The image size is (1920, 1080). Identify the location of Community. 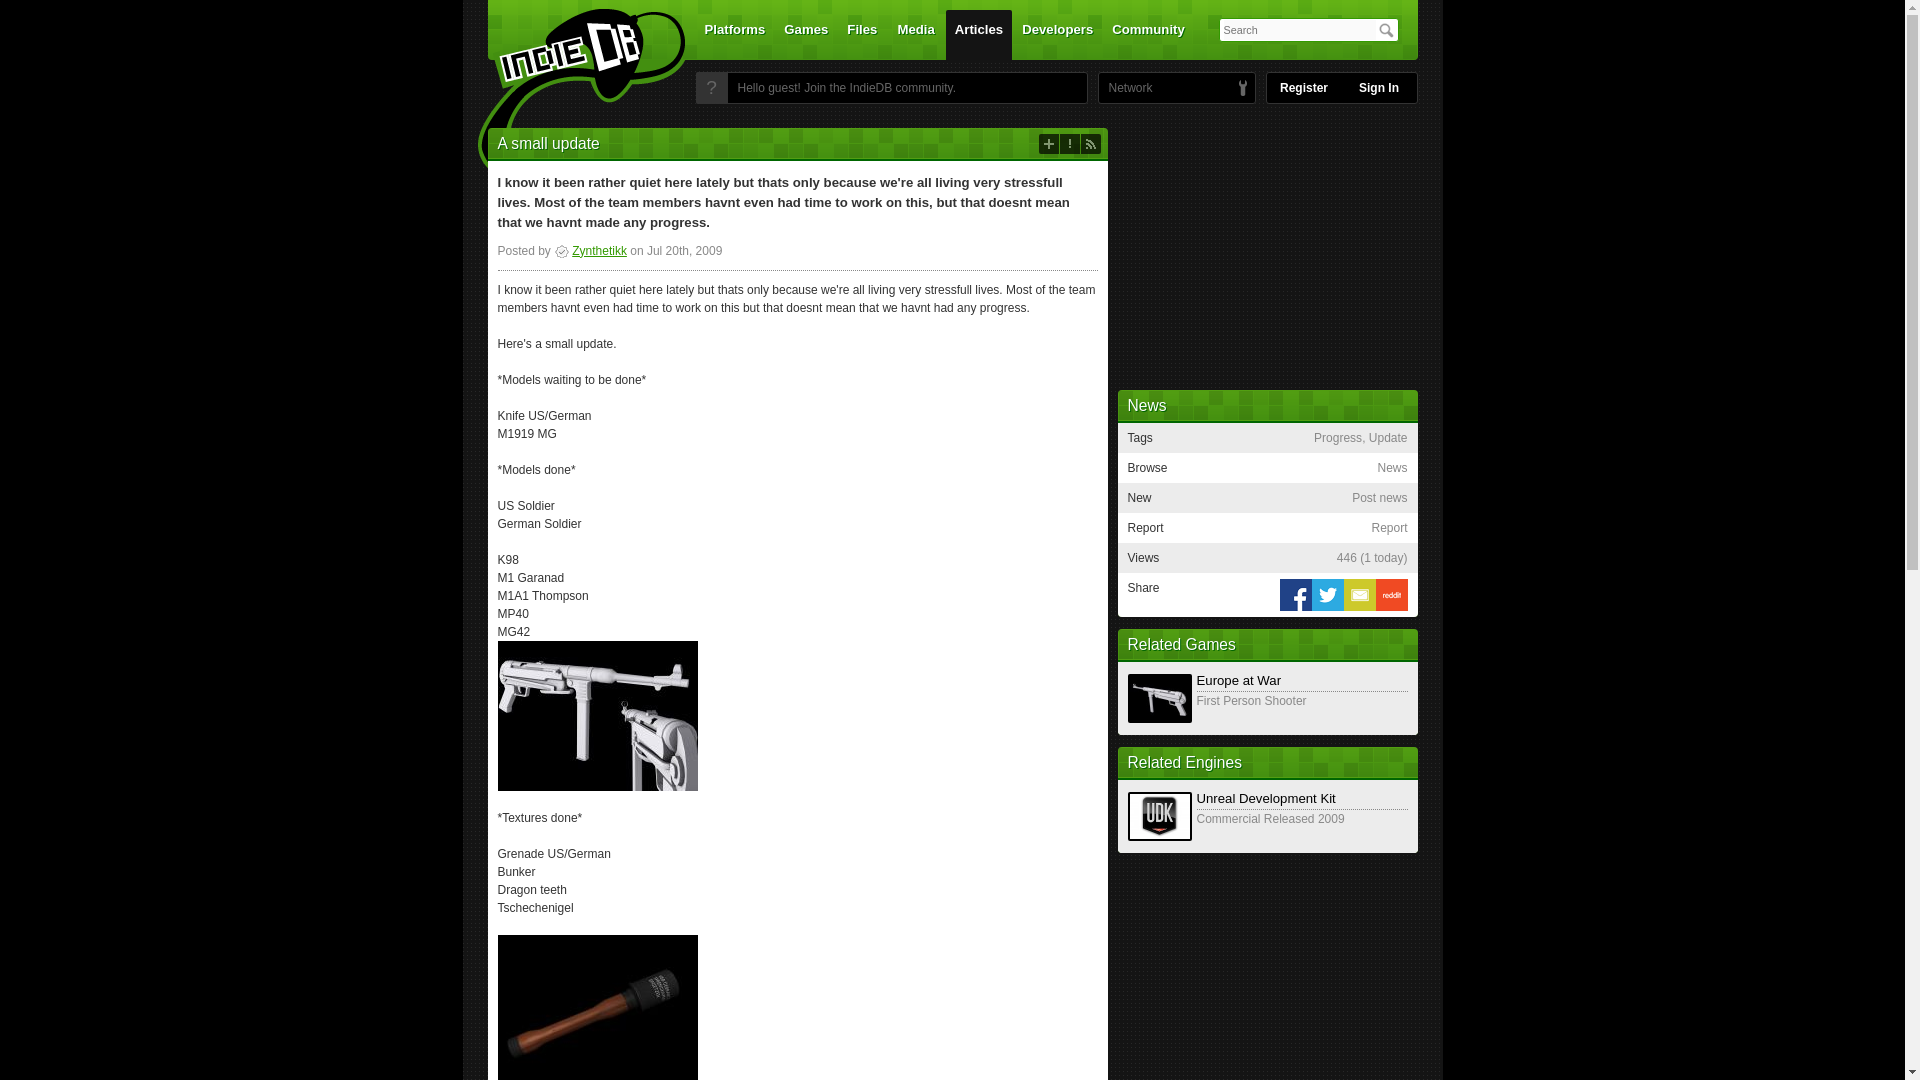
(1148, 34).